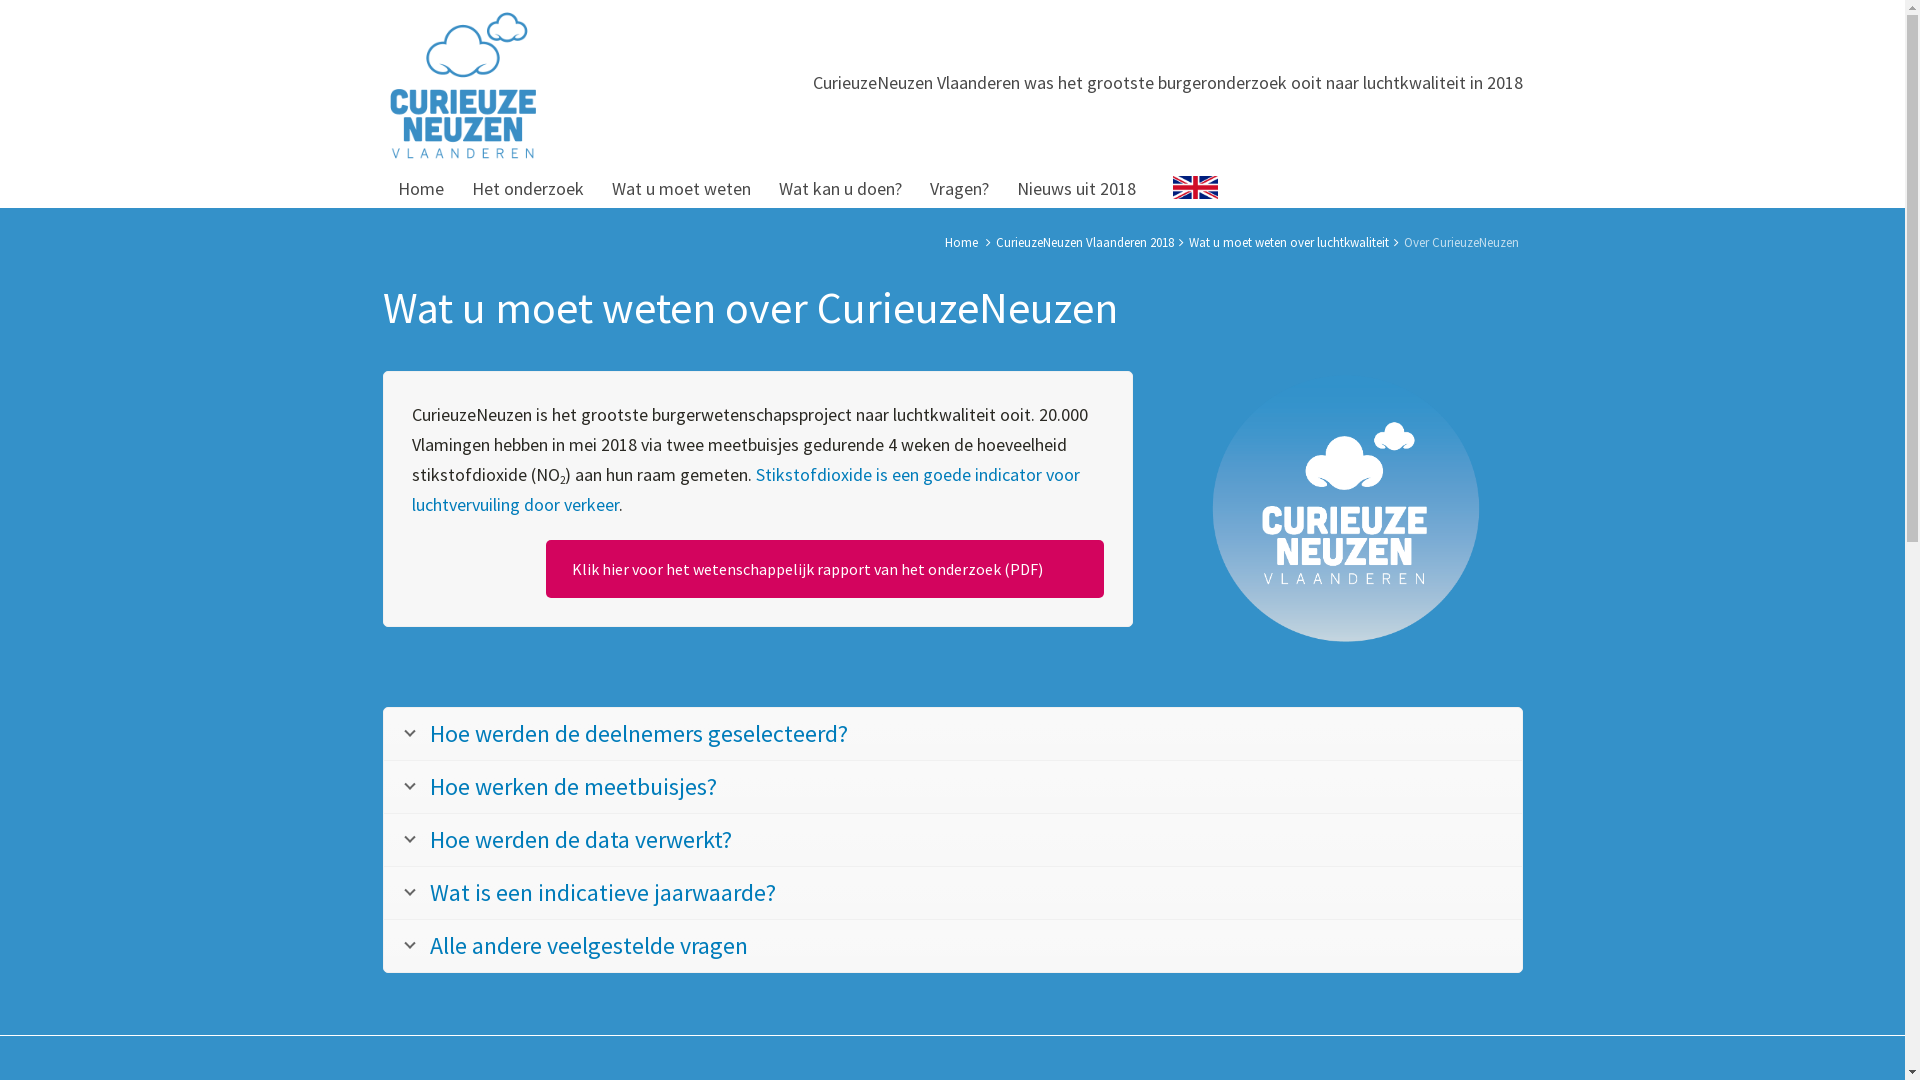 The image size is (1920, 1080). Describe the element at coordinates (1076, 187) in the screenshot. I see `Nieuws uit 2018` at that location.